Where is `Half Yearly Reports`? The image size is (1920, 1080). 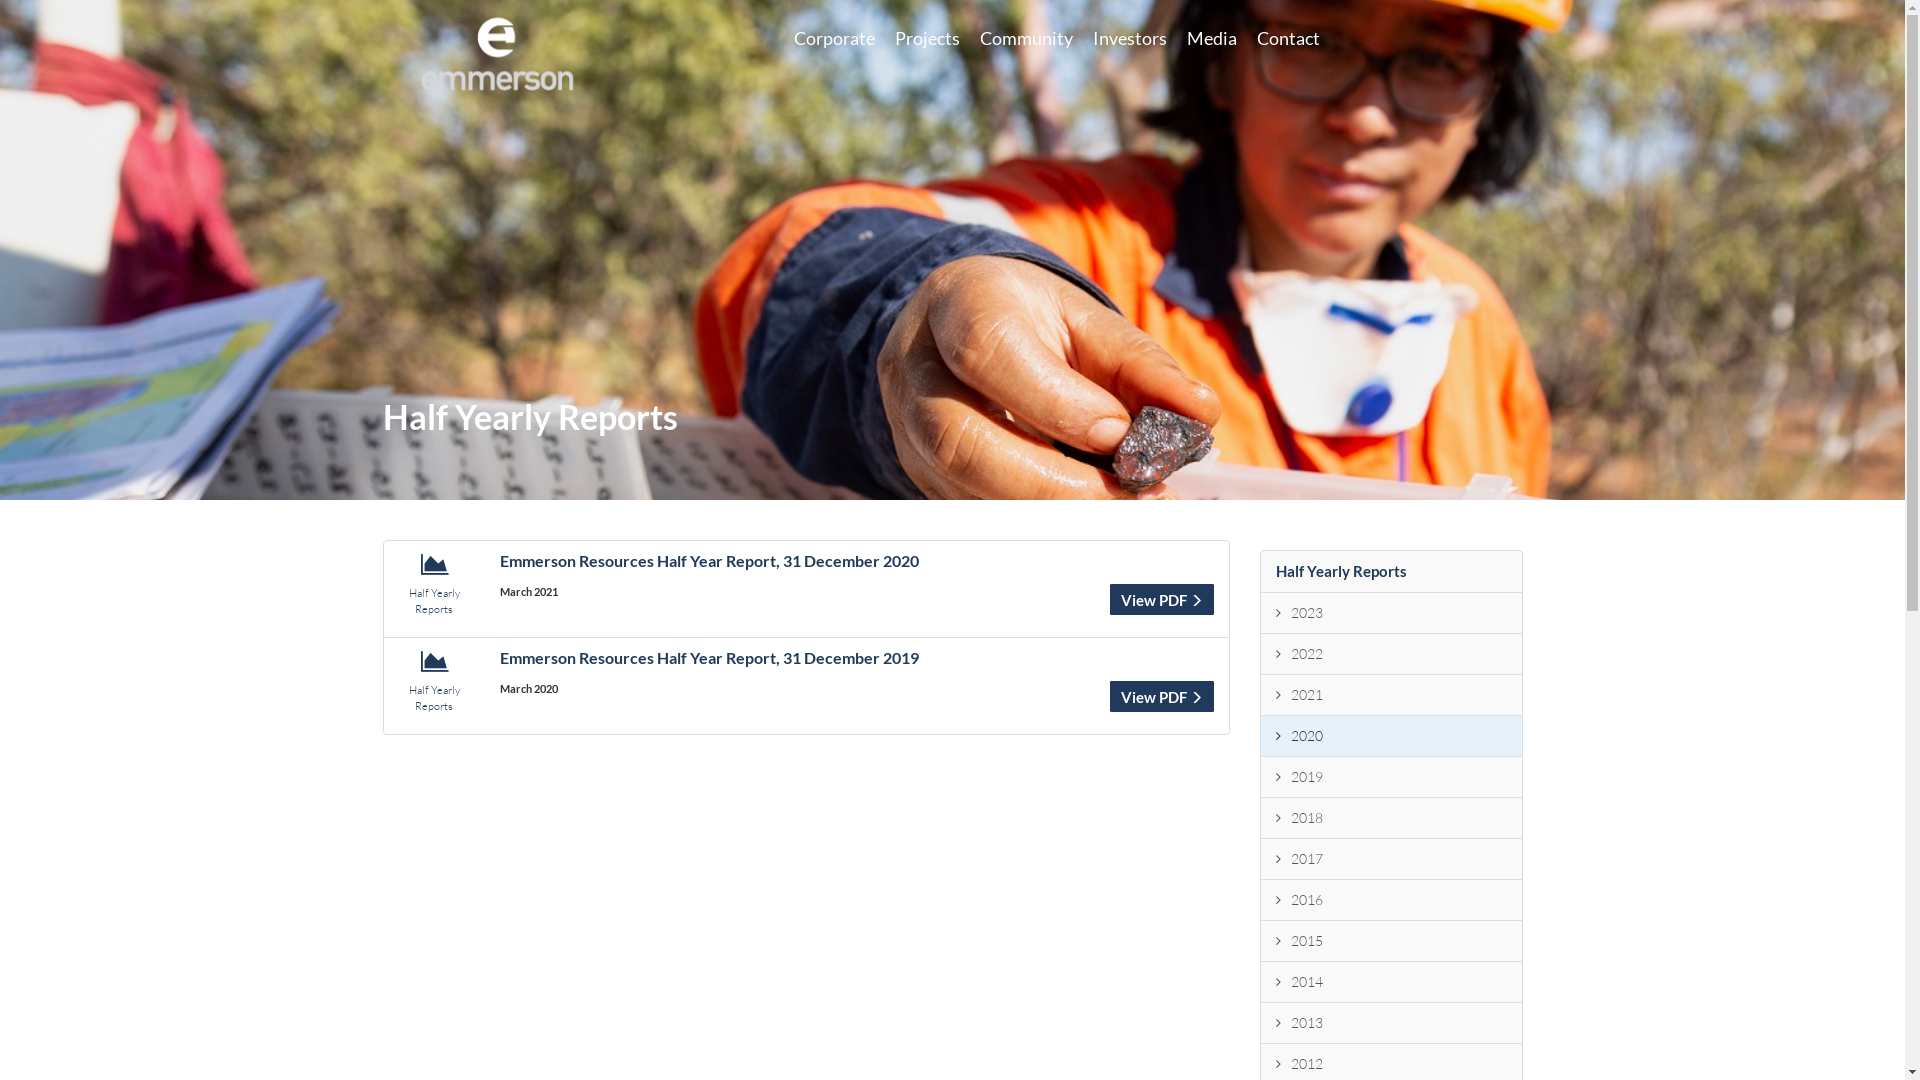
Half Yearly Reports is located at coordinates (1392, 572).